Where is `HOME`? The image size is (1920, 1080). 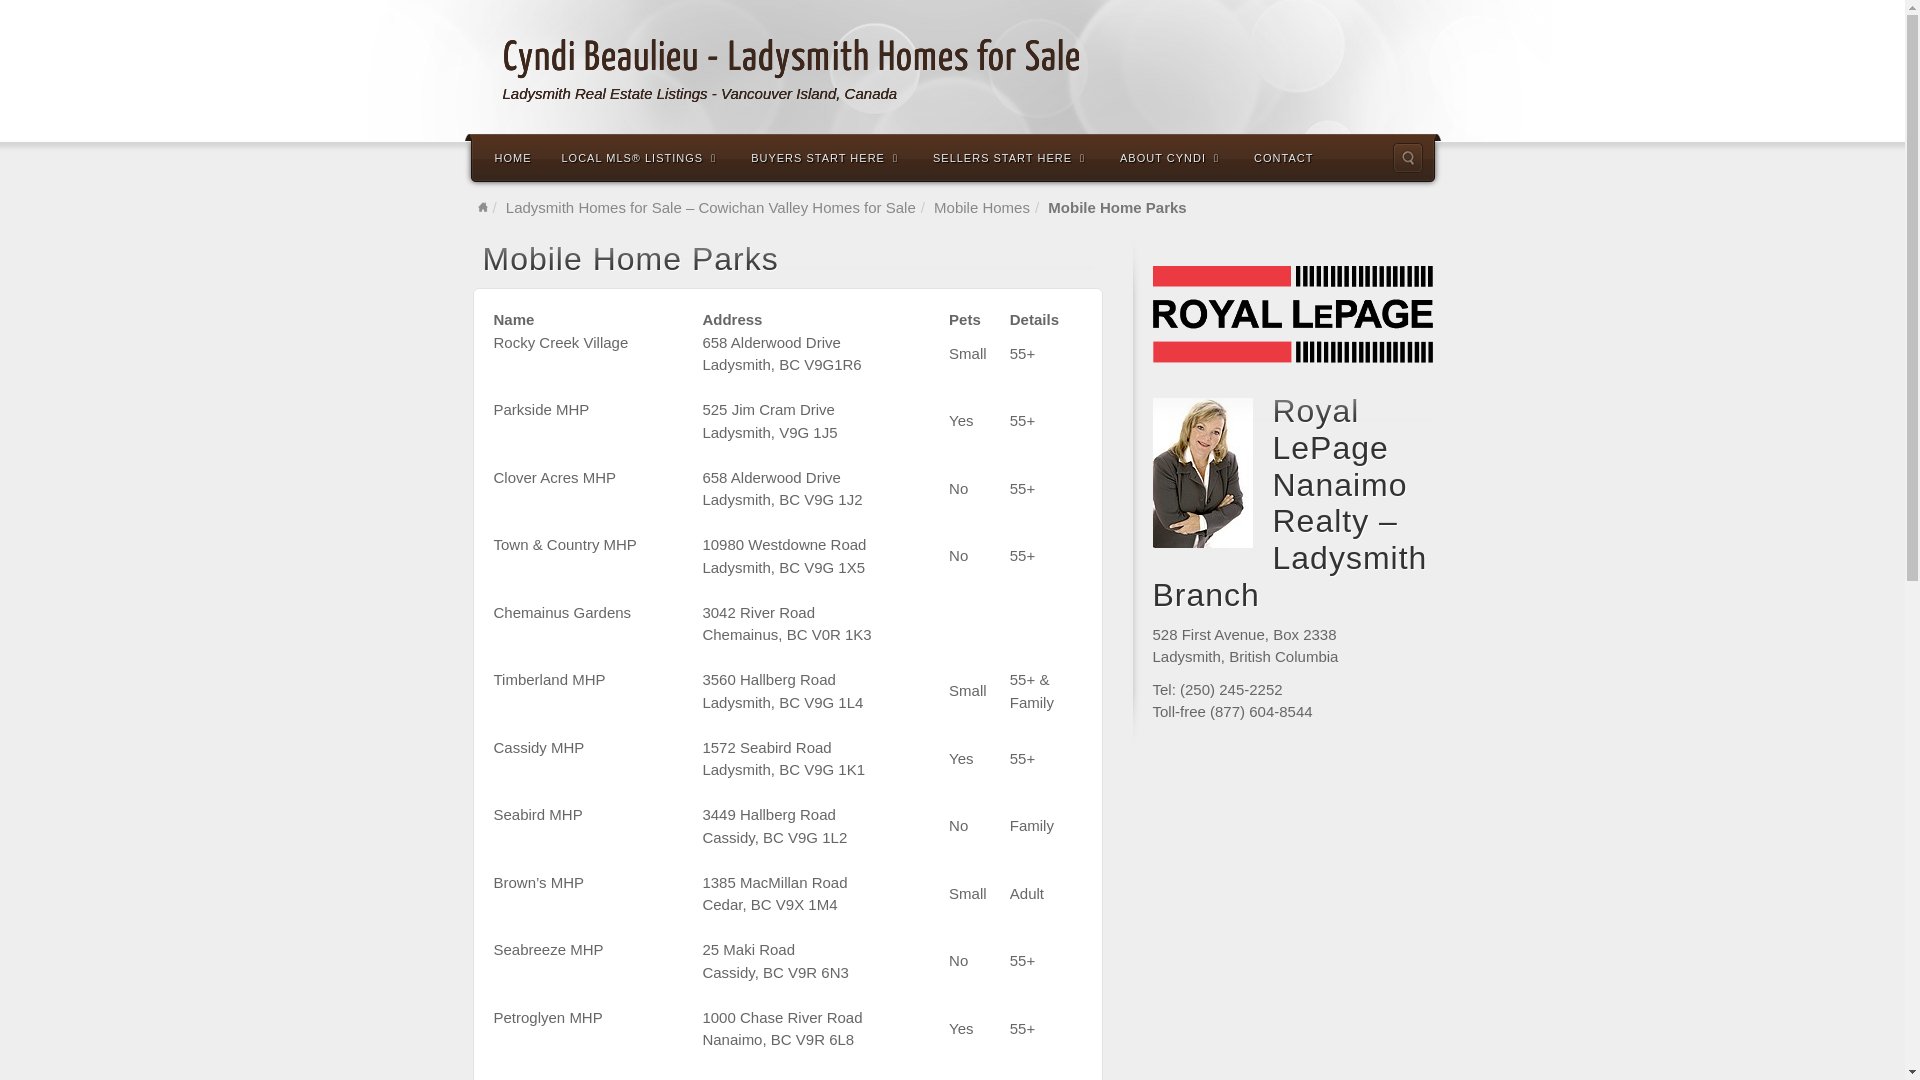 HOME is located at coordinates (514, 157).